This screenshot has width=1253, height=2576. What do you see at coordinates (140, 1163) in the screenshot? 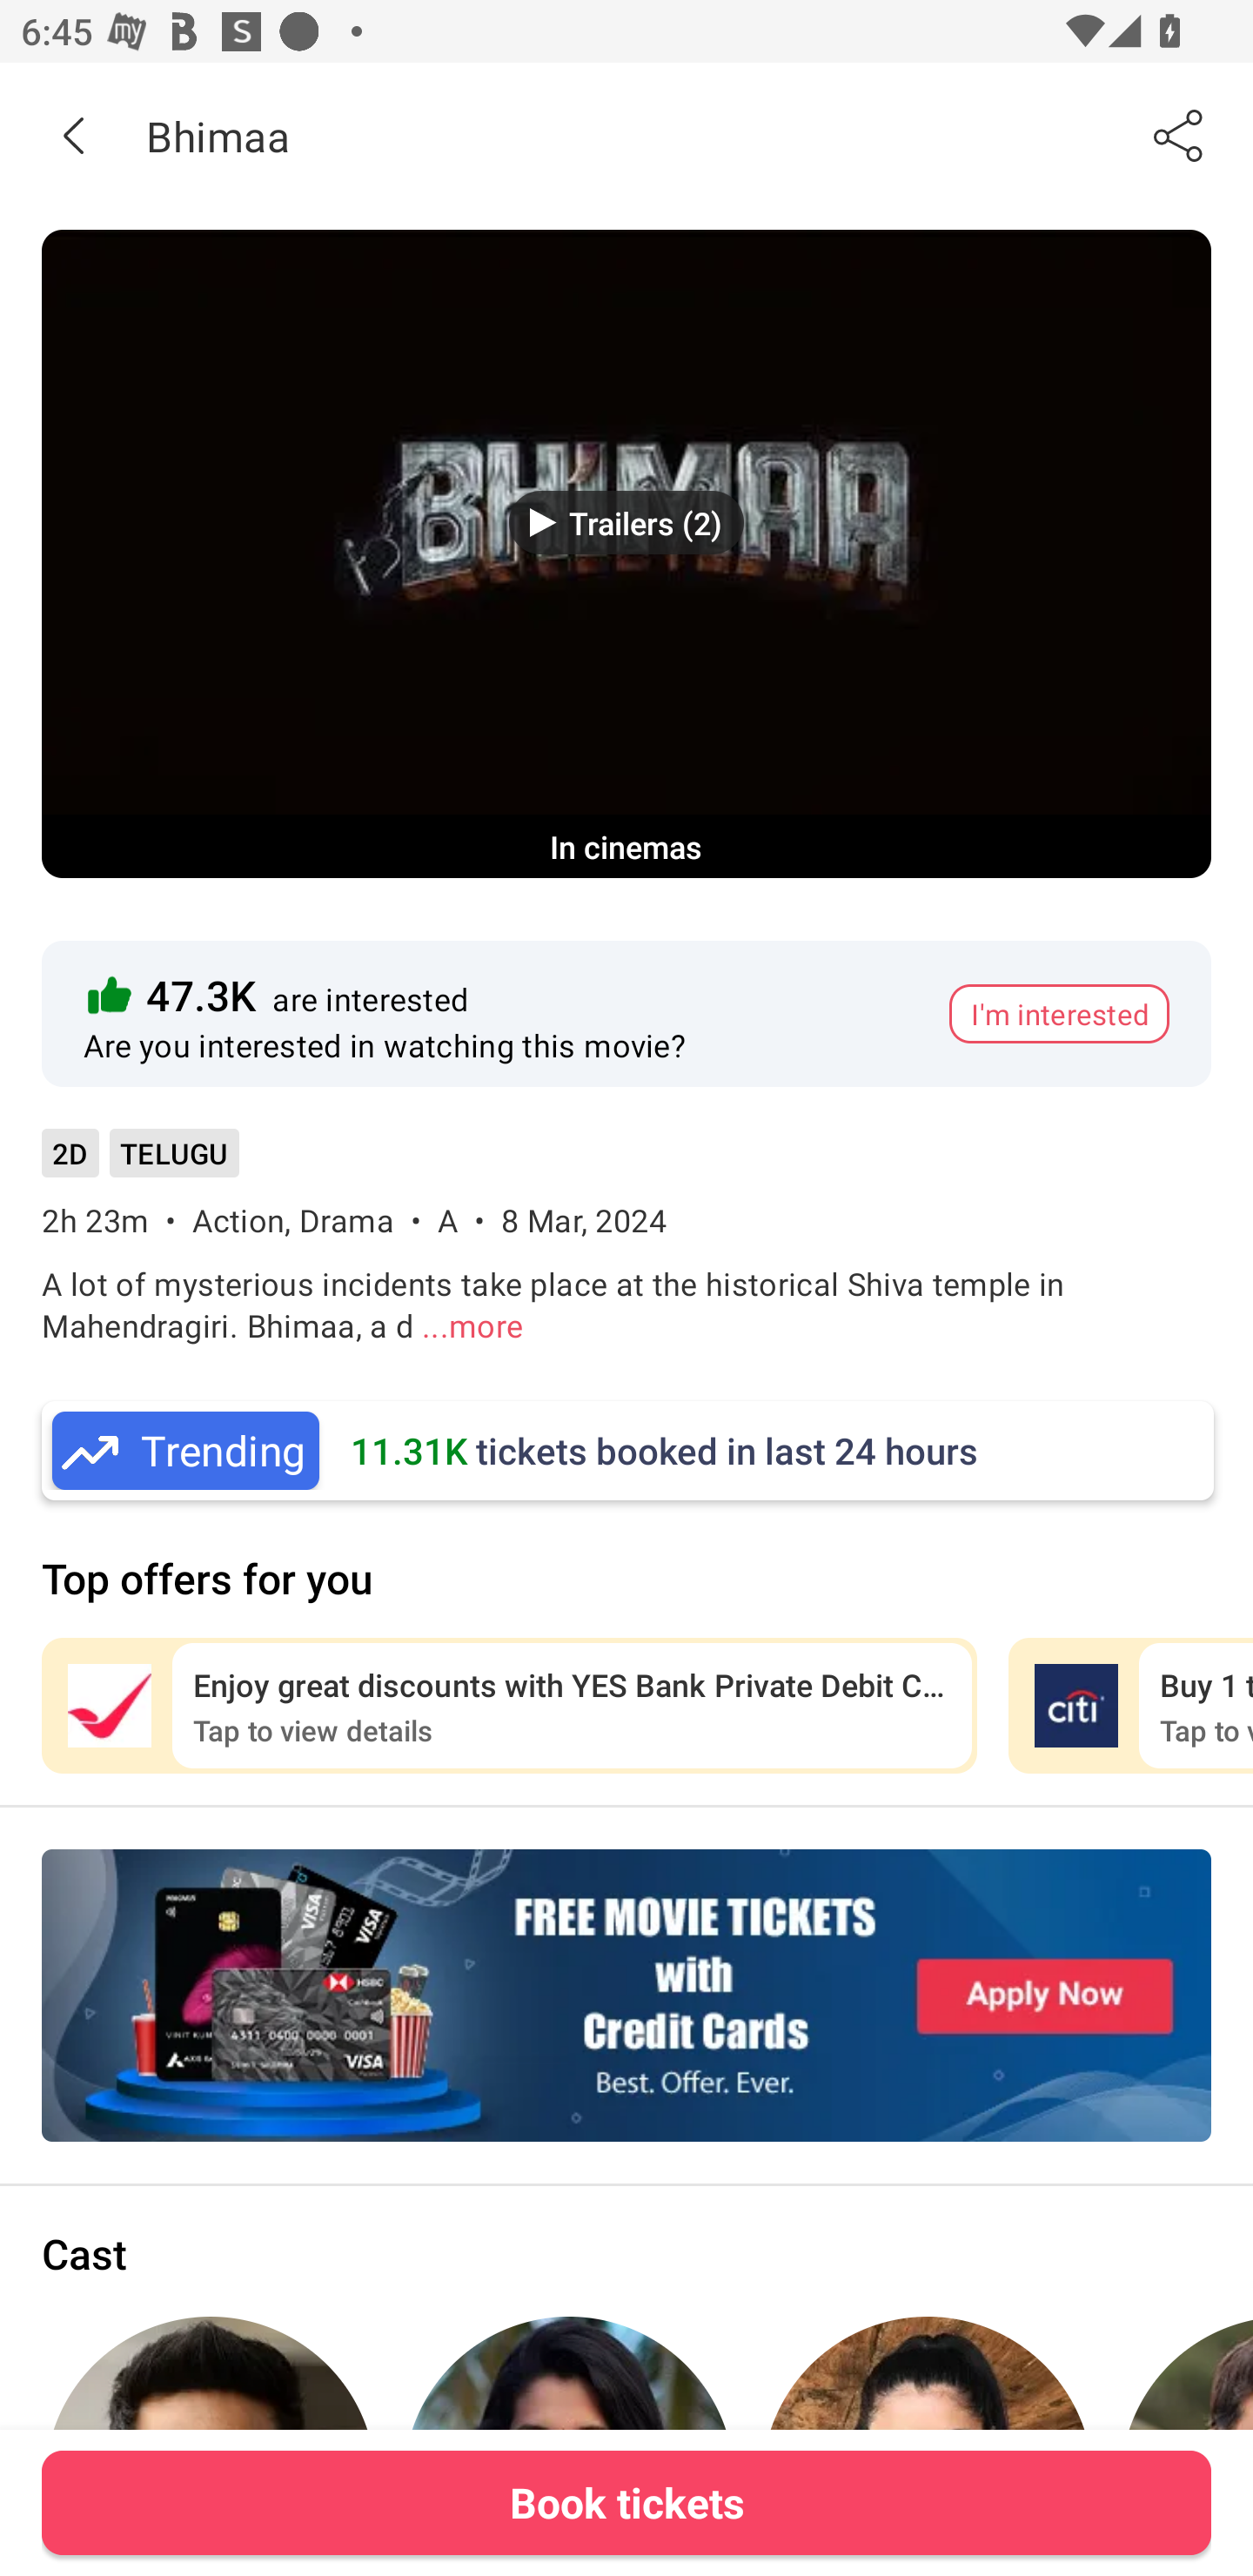
I see `2D TELUGU` at bounding box center [140, 1163].